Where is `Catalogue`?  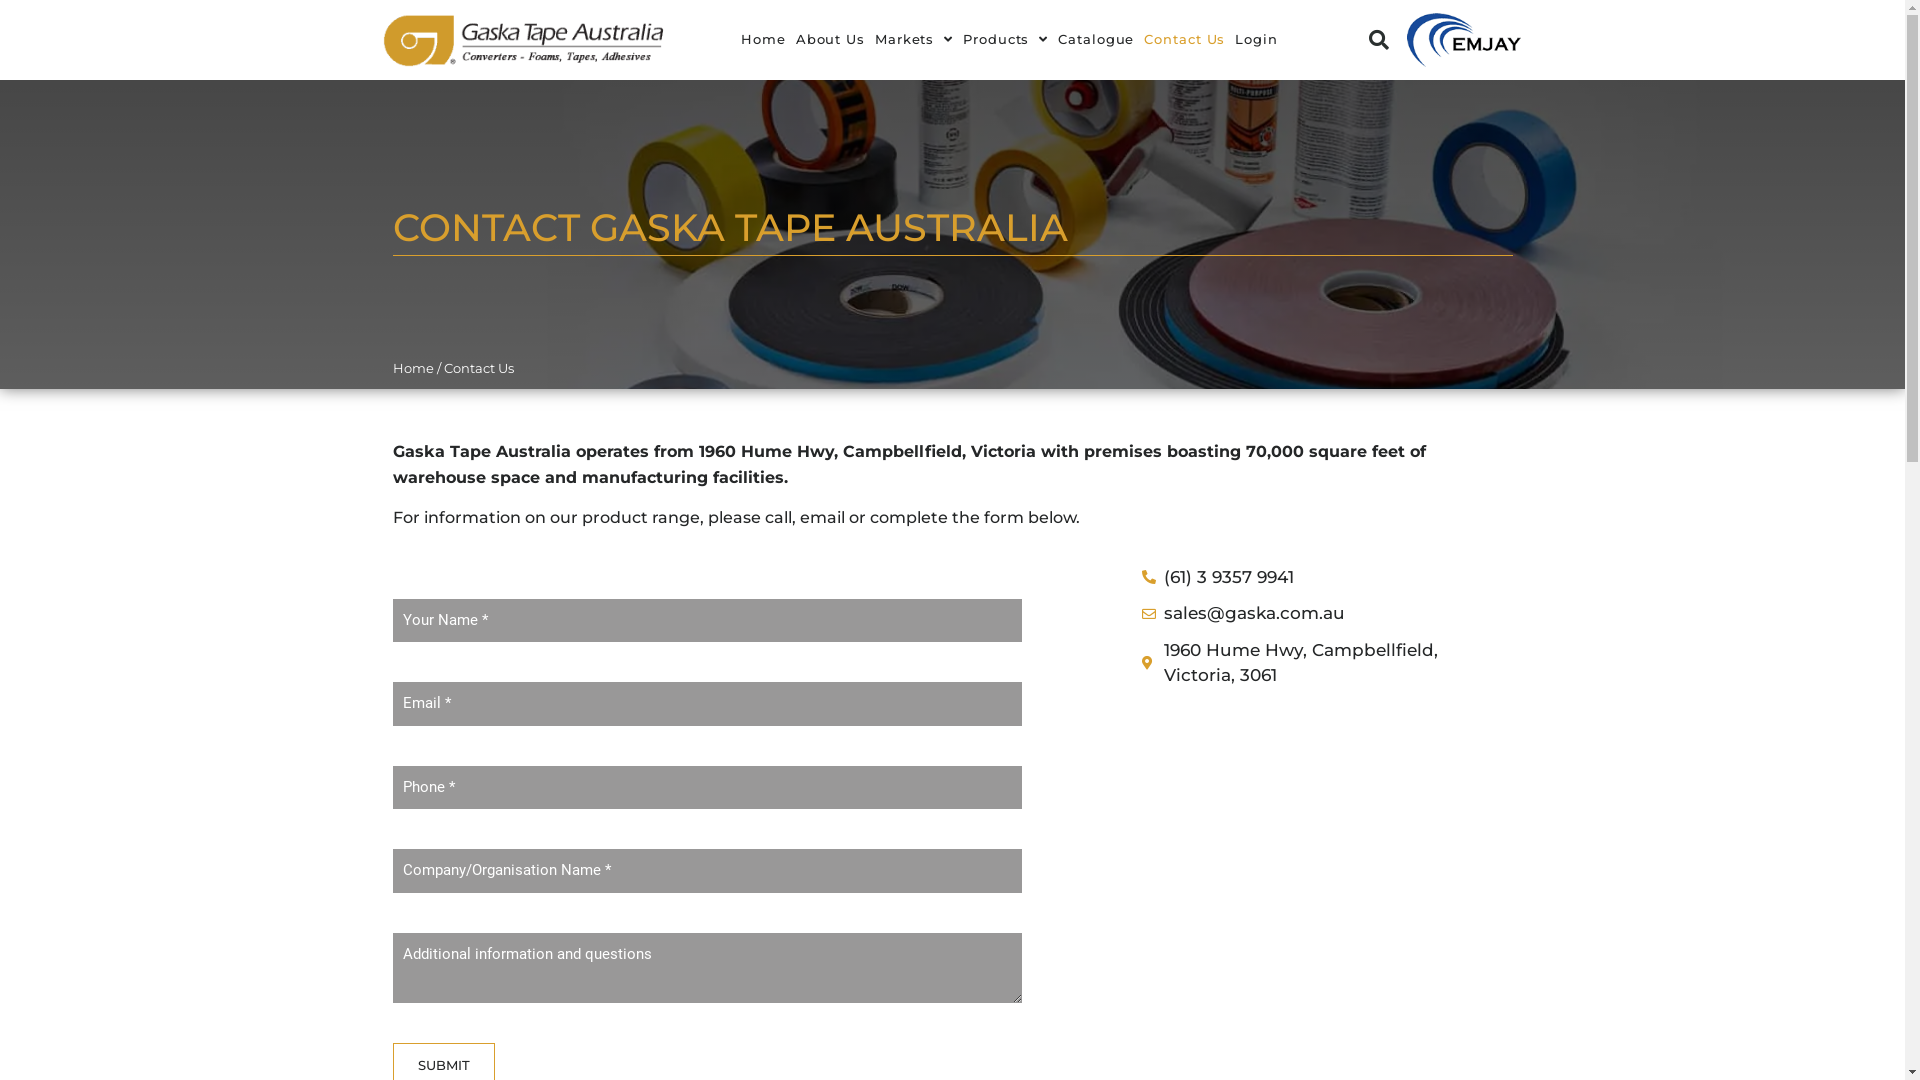 Catalogue is located at coordinates (1096, 40).